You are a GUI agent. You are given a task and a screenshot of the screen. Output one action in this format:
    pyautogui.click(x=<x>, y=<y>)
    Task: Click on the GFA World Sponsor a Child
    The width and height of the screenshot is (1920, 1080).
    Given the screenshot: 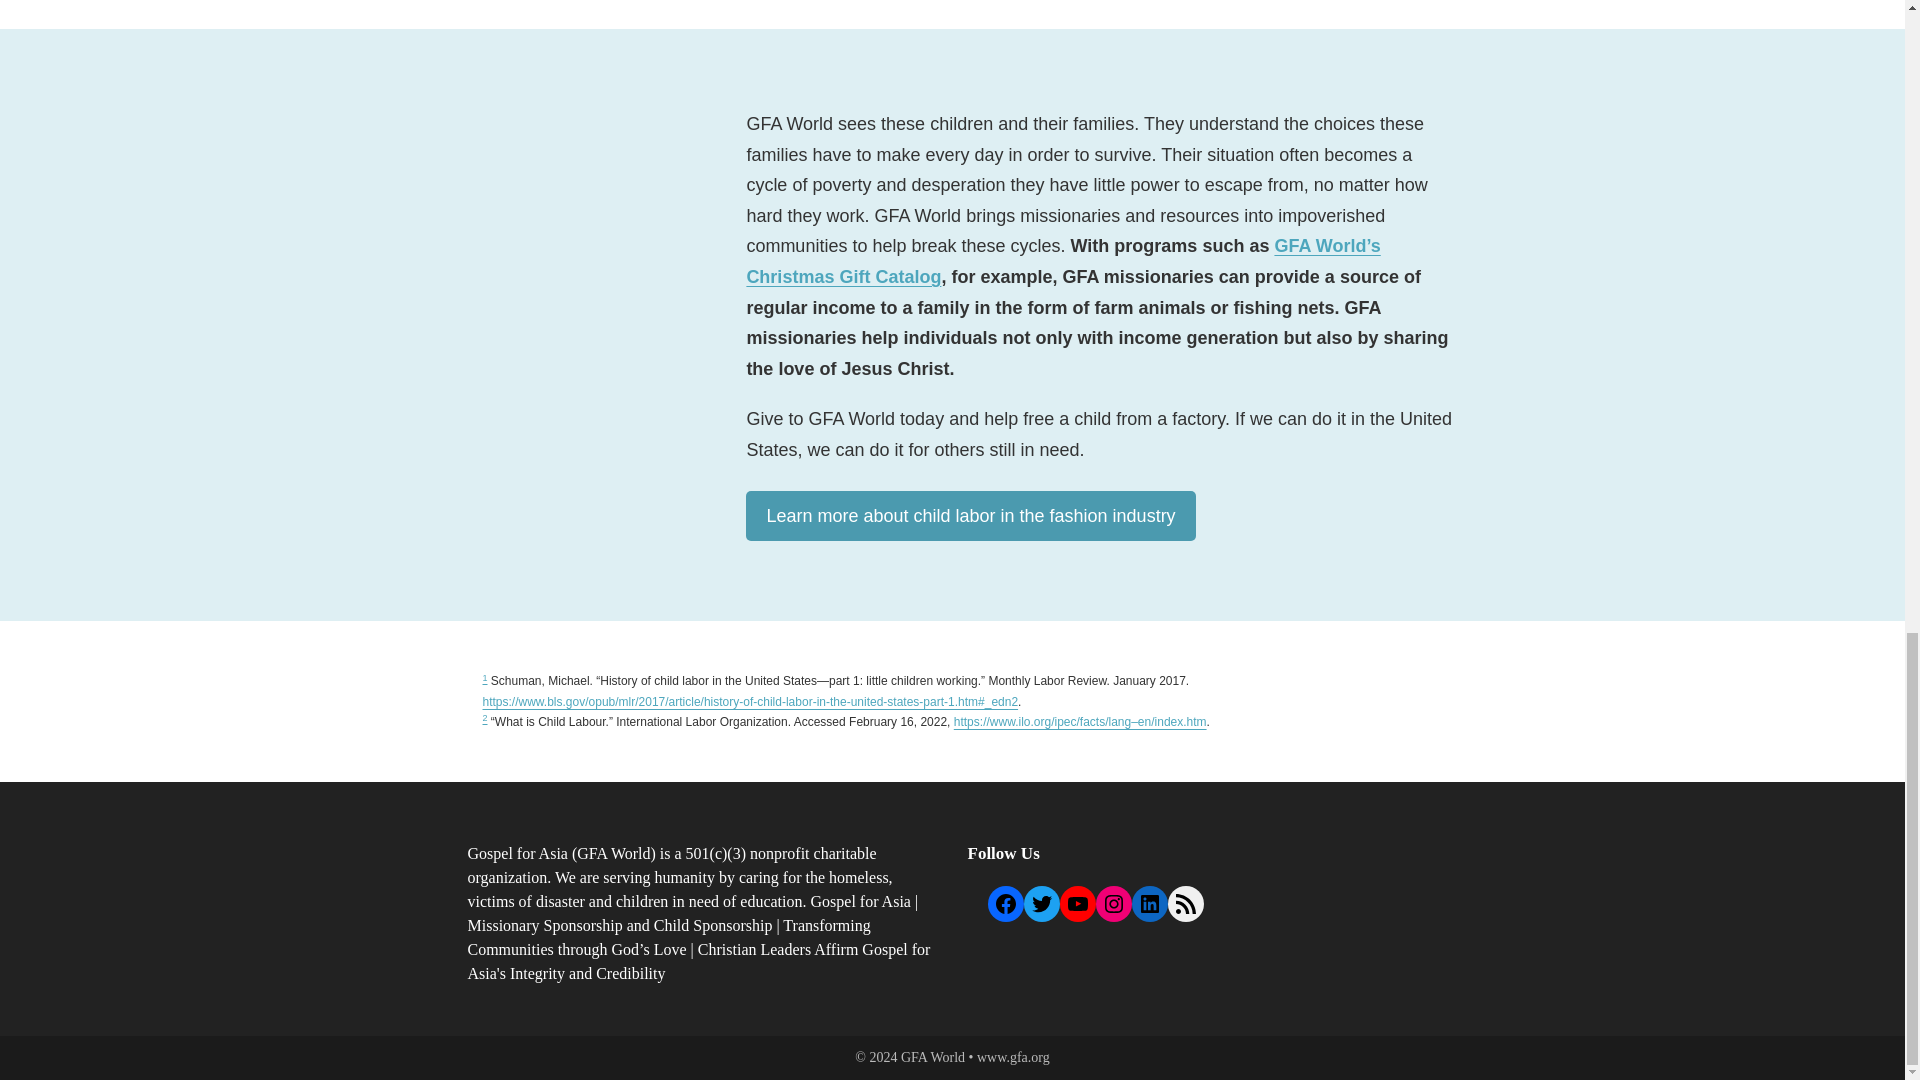 What is the action you would take?
    pyautogui.click(x=714, y=925)
    